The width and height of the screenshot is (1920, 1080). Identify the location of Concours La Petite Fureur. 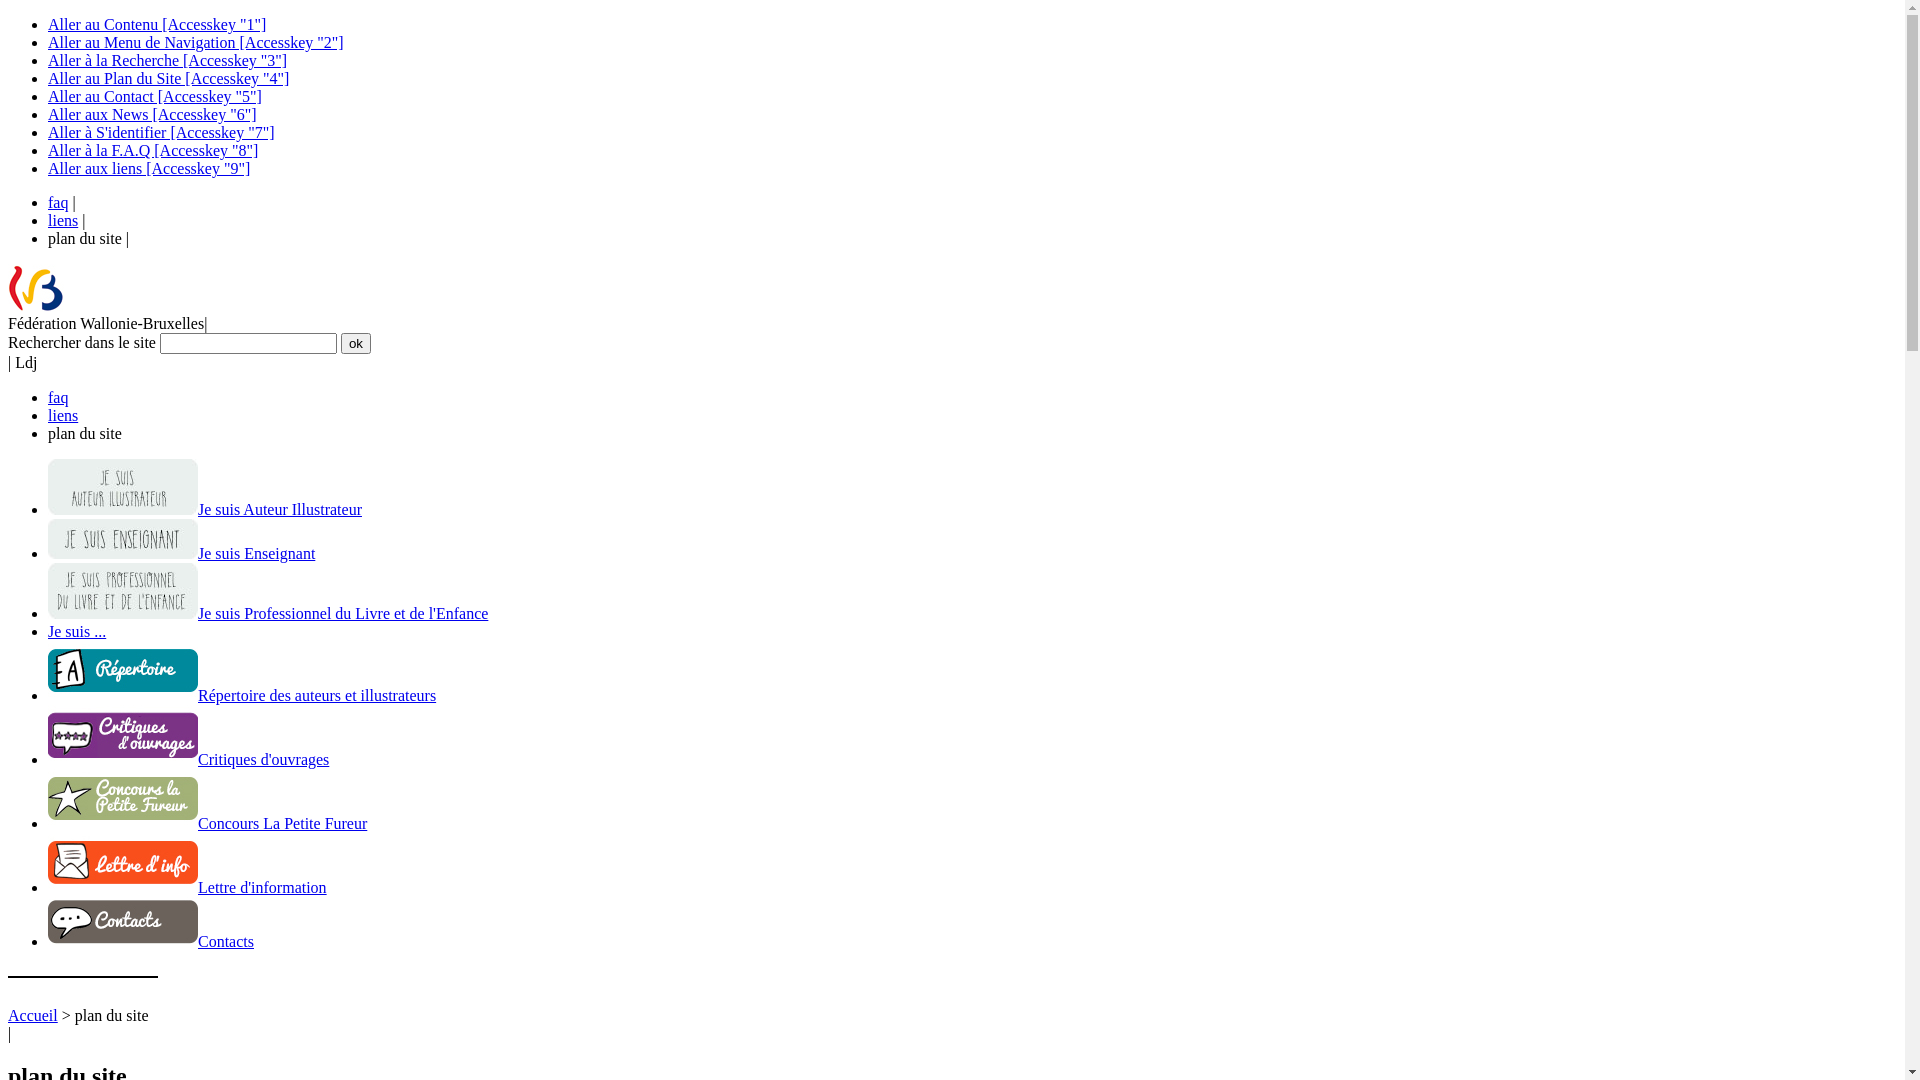
(208, 824).